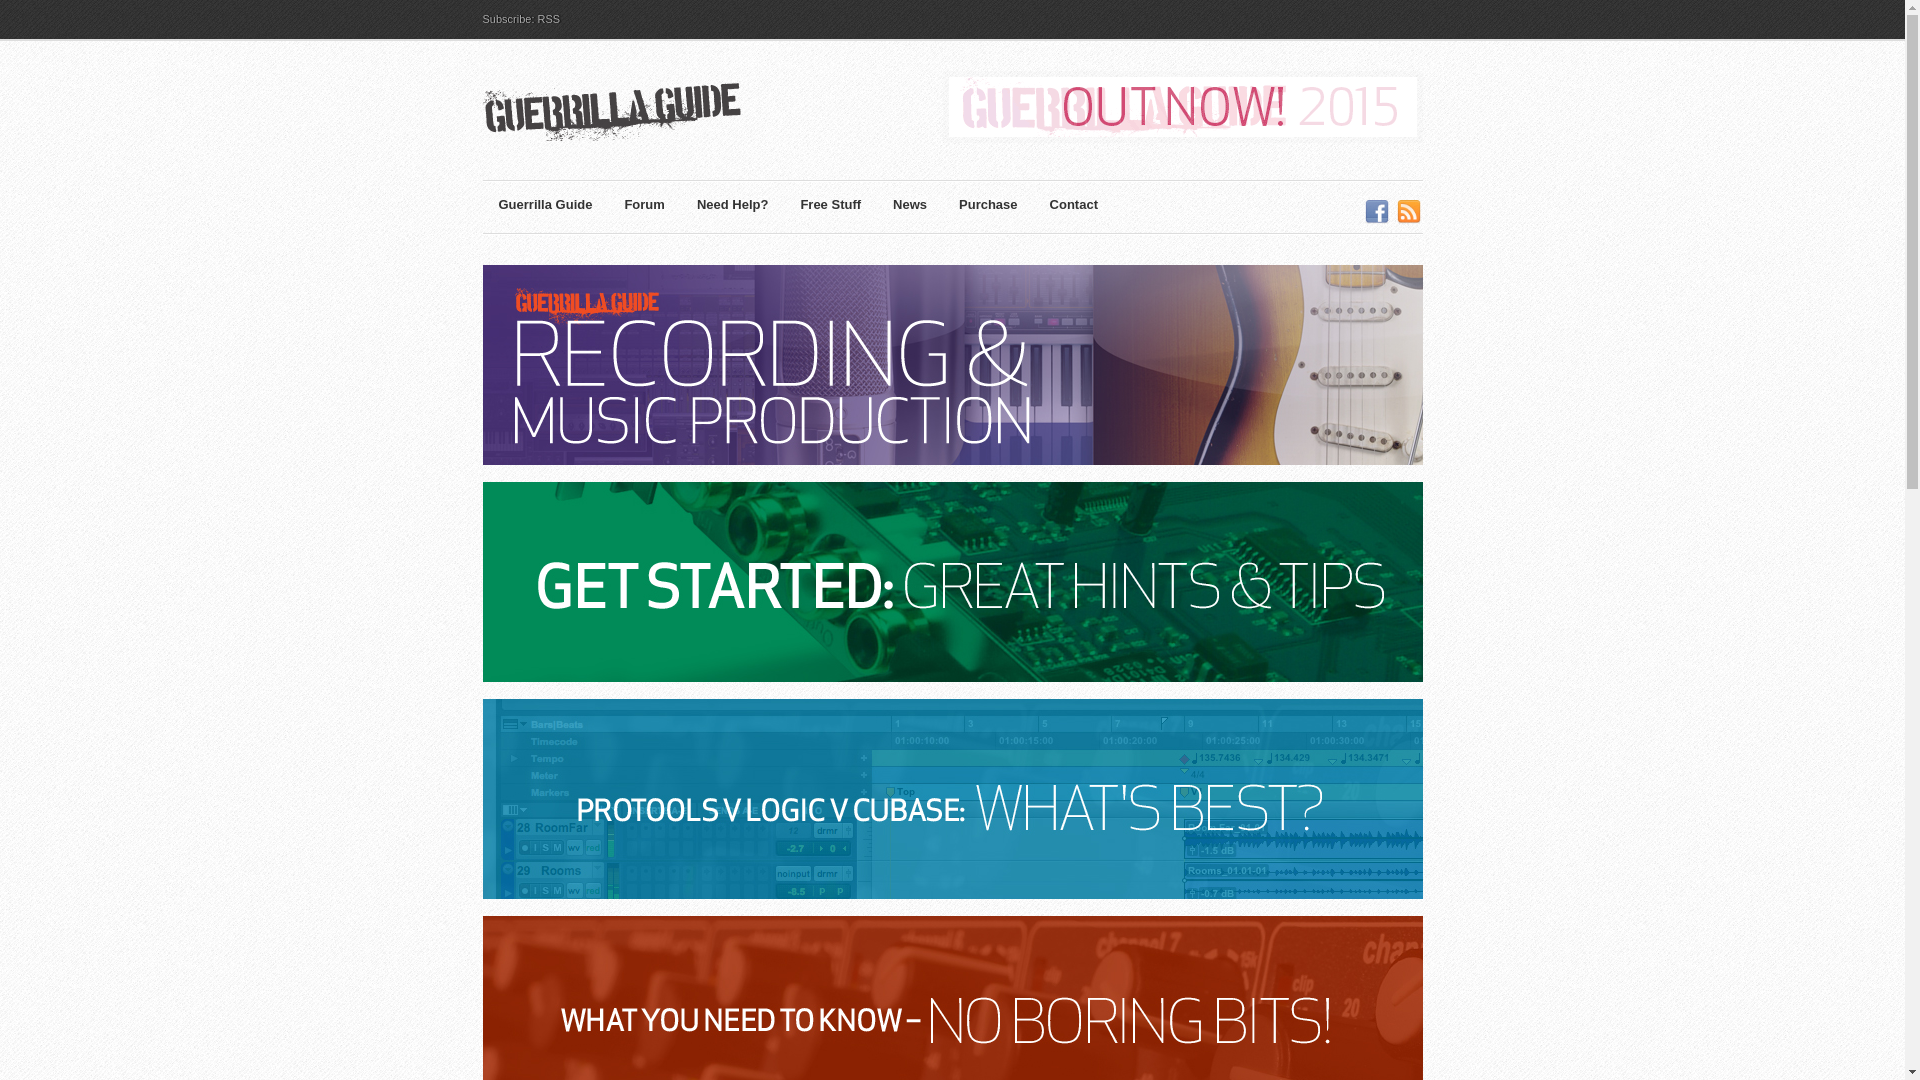 This screenshot has height=1080, width=1920. I want to click on Contact, so click(1074, 208).